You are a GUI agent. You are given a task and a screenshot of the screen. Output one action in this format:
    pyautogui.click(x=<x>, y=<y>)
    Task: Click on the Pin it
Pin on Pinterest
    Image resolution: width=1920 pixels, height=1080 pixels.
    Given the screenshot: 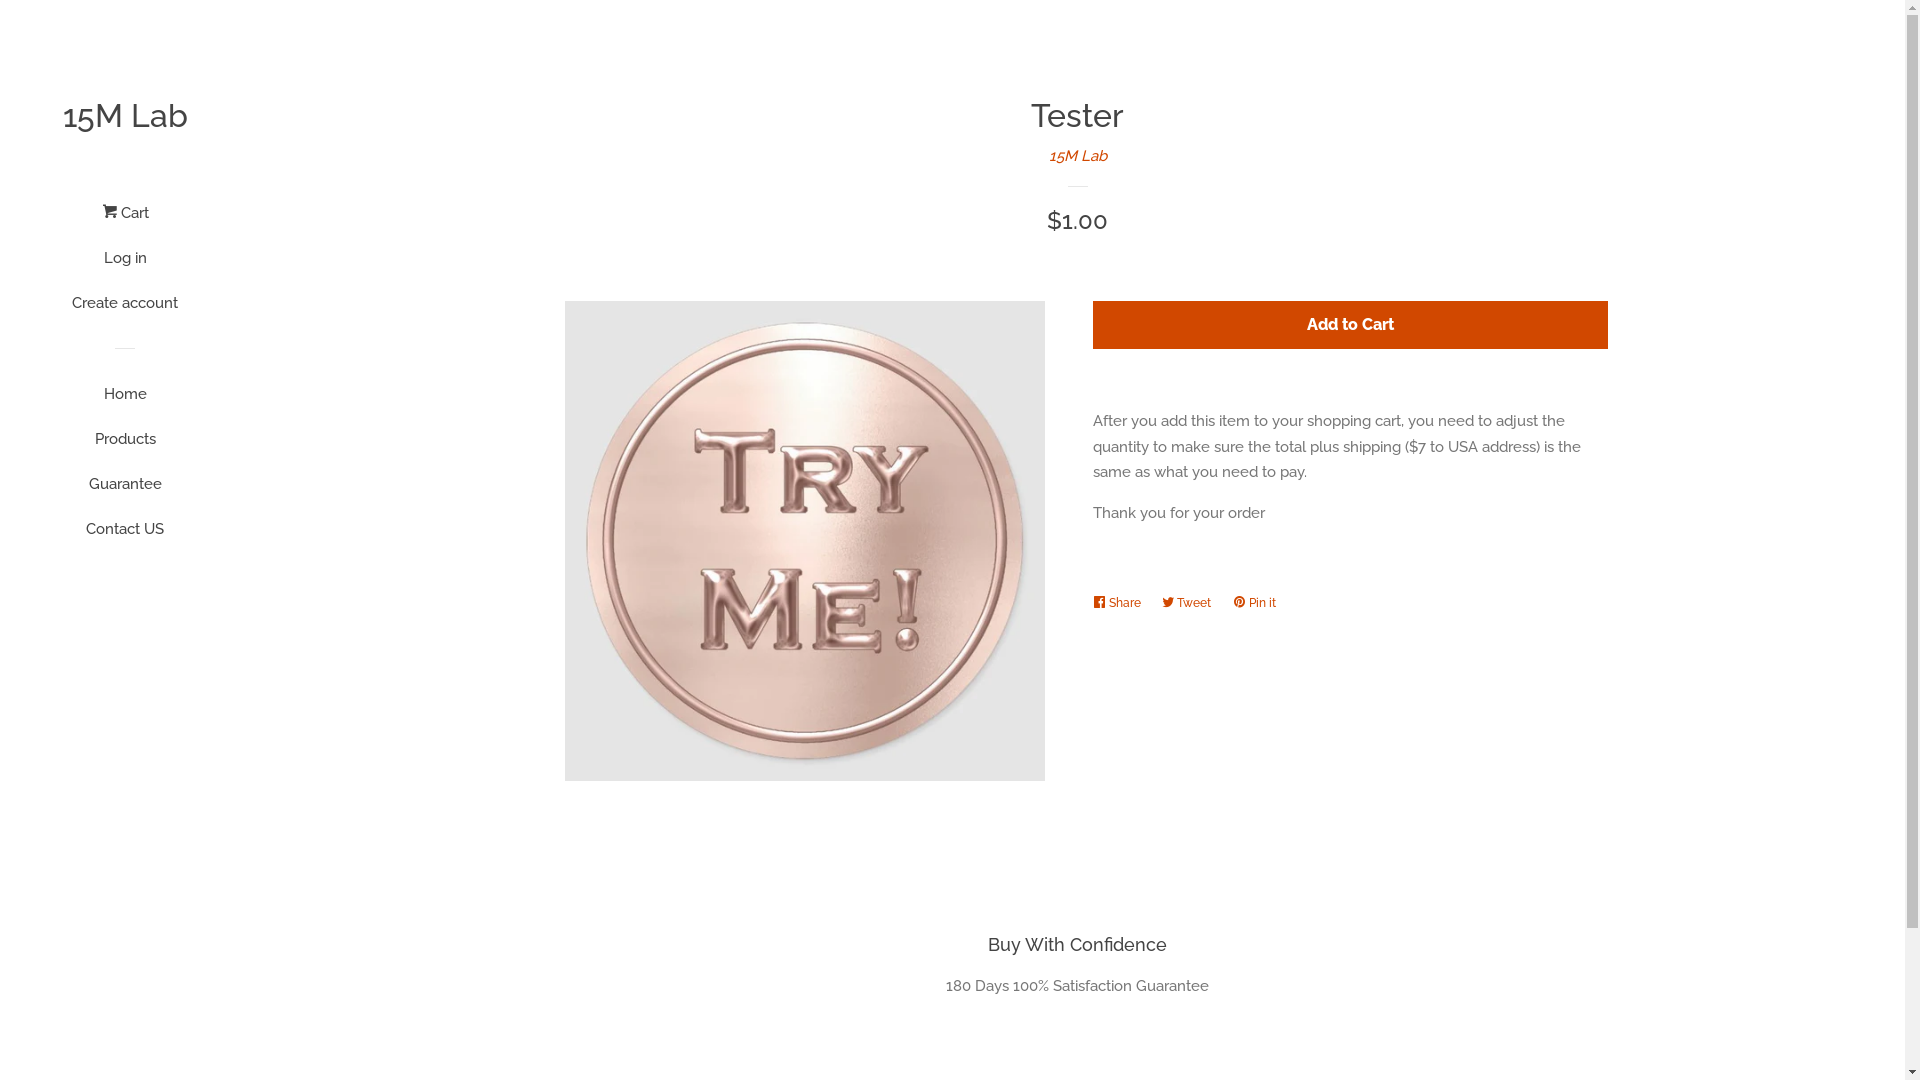 What is the action you would take?
    pyautogui.click(x=1258, y=603)
    